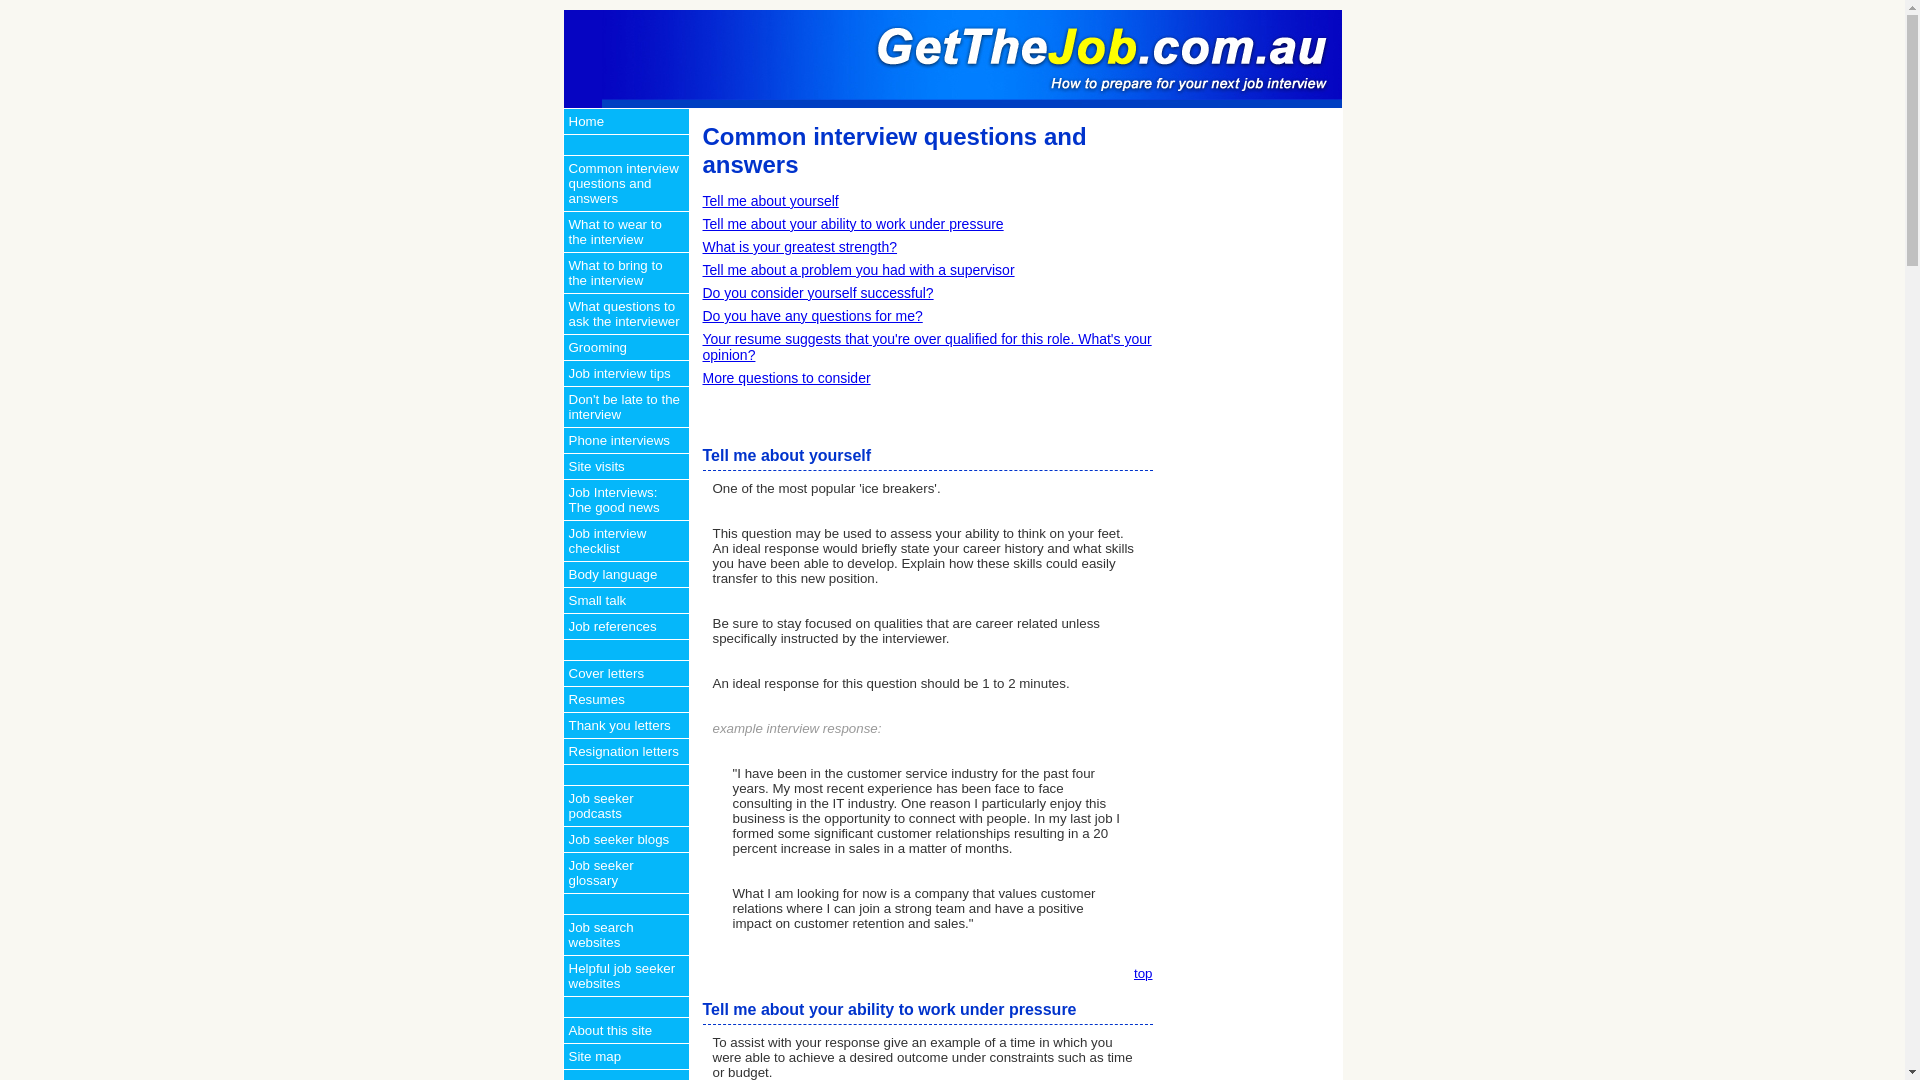 The height and width of the screenshot is (1080, 1920). Describe the element at coordinates (626, 440) in the screenshot. I see `Phone interviews` at that location.